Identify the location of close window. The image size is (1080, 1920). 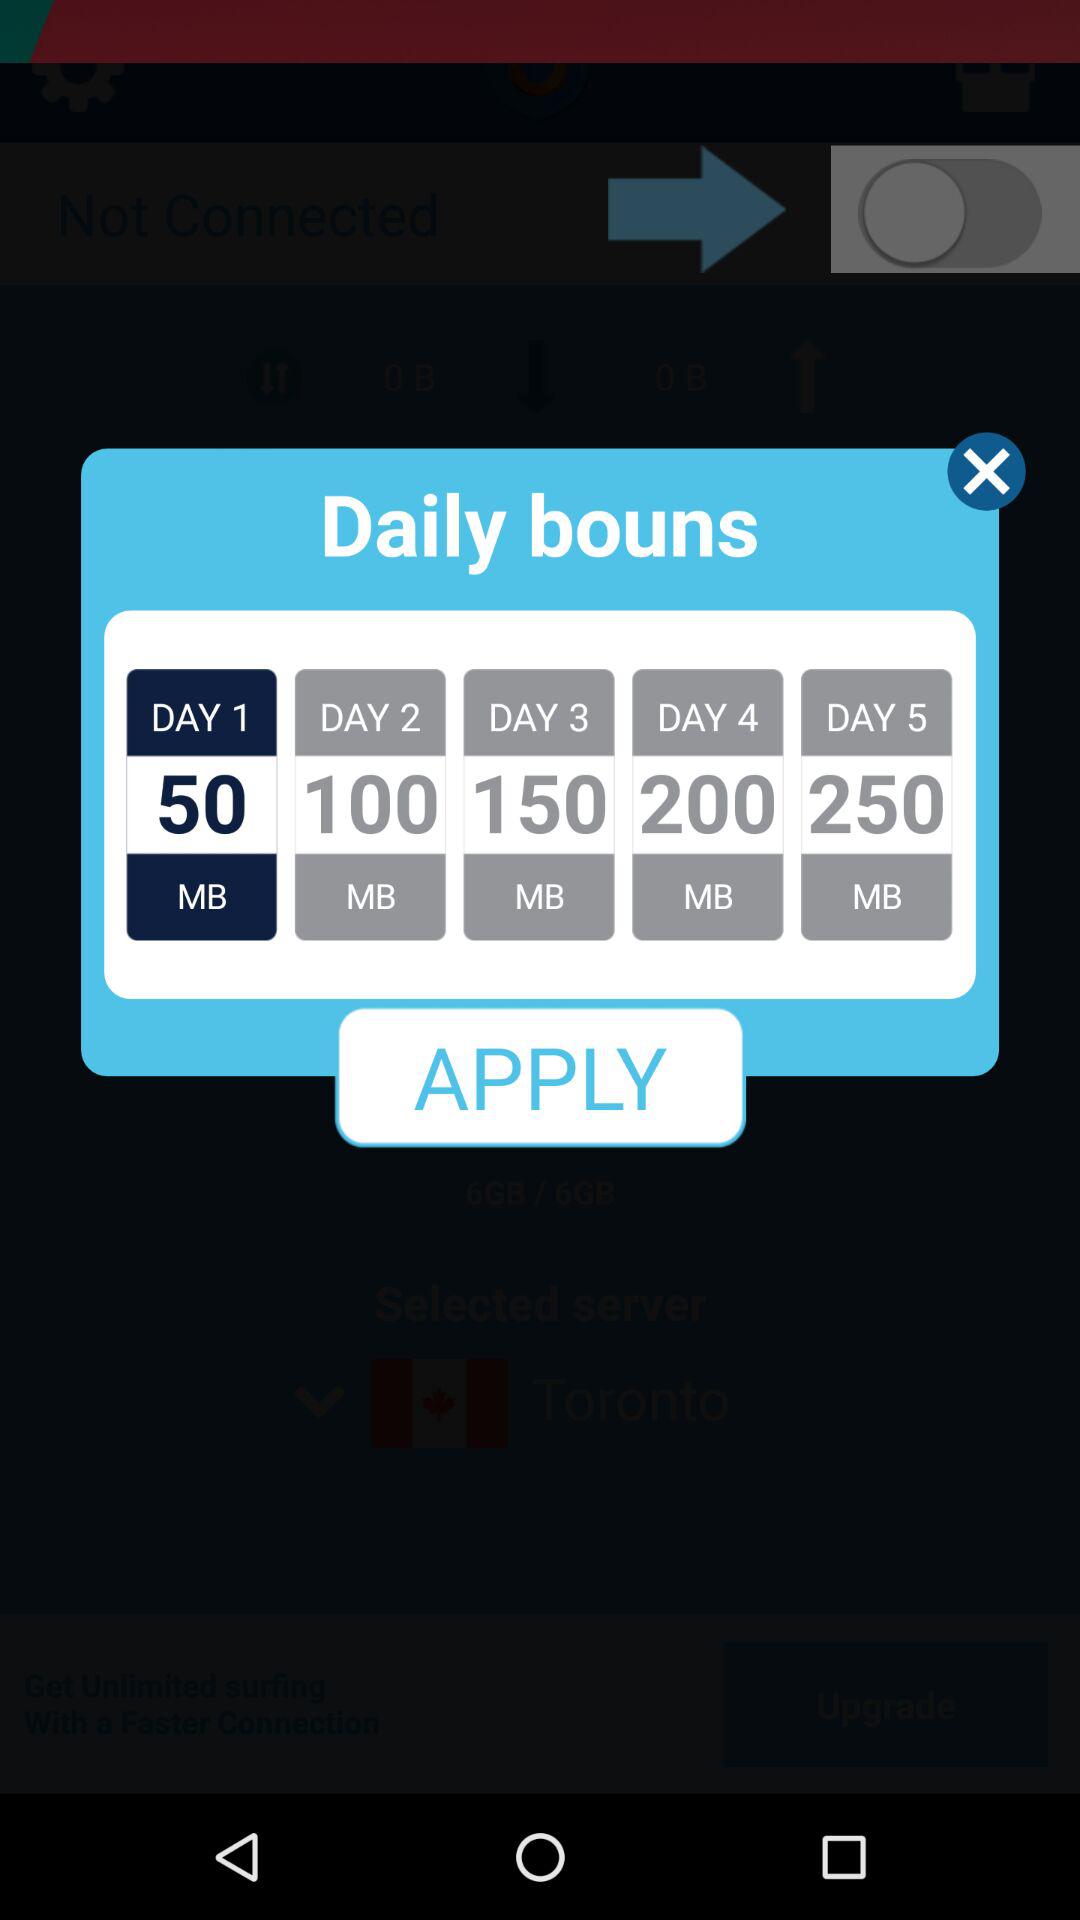
(986, 471).